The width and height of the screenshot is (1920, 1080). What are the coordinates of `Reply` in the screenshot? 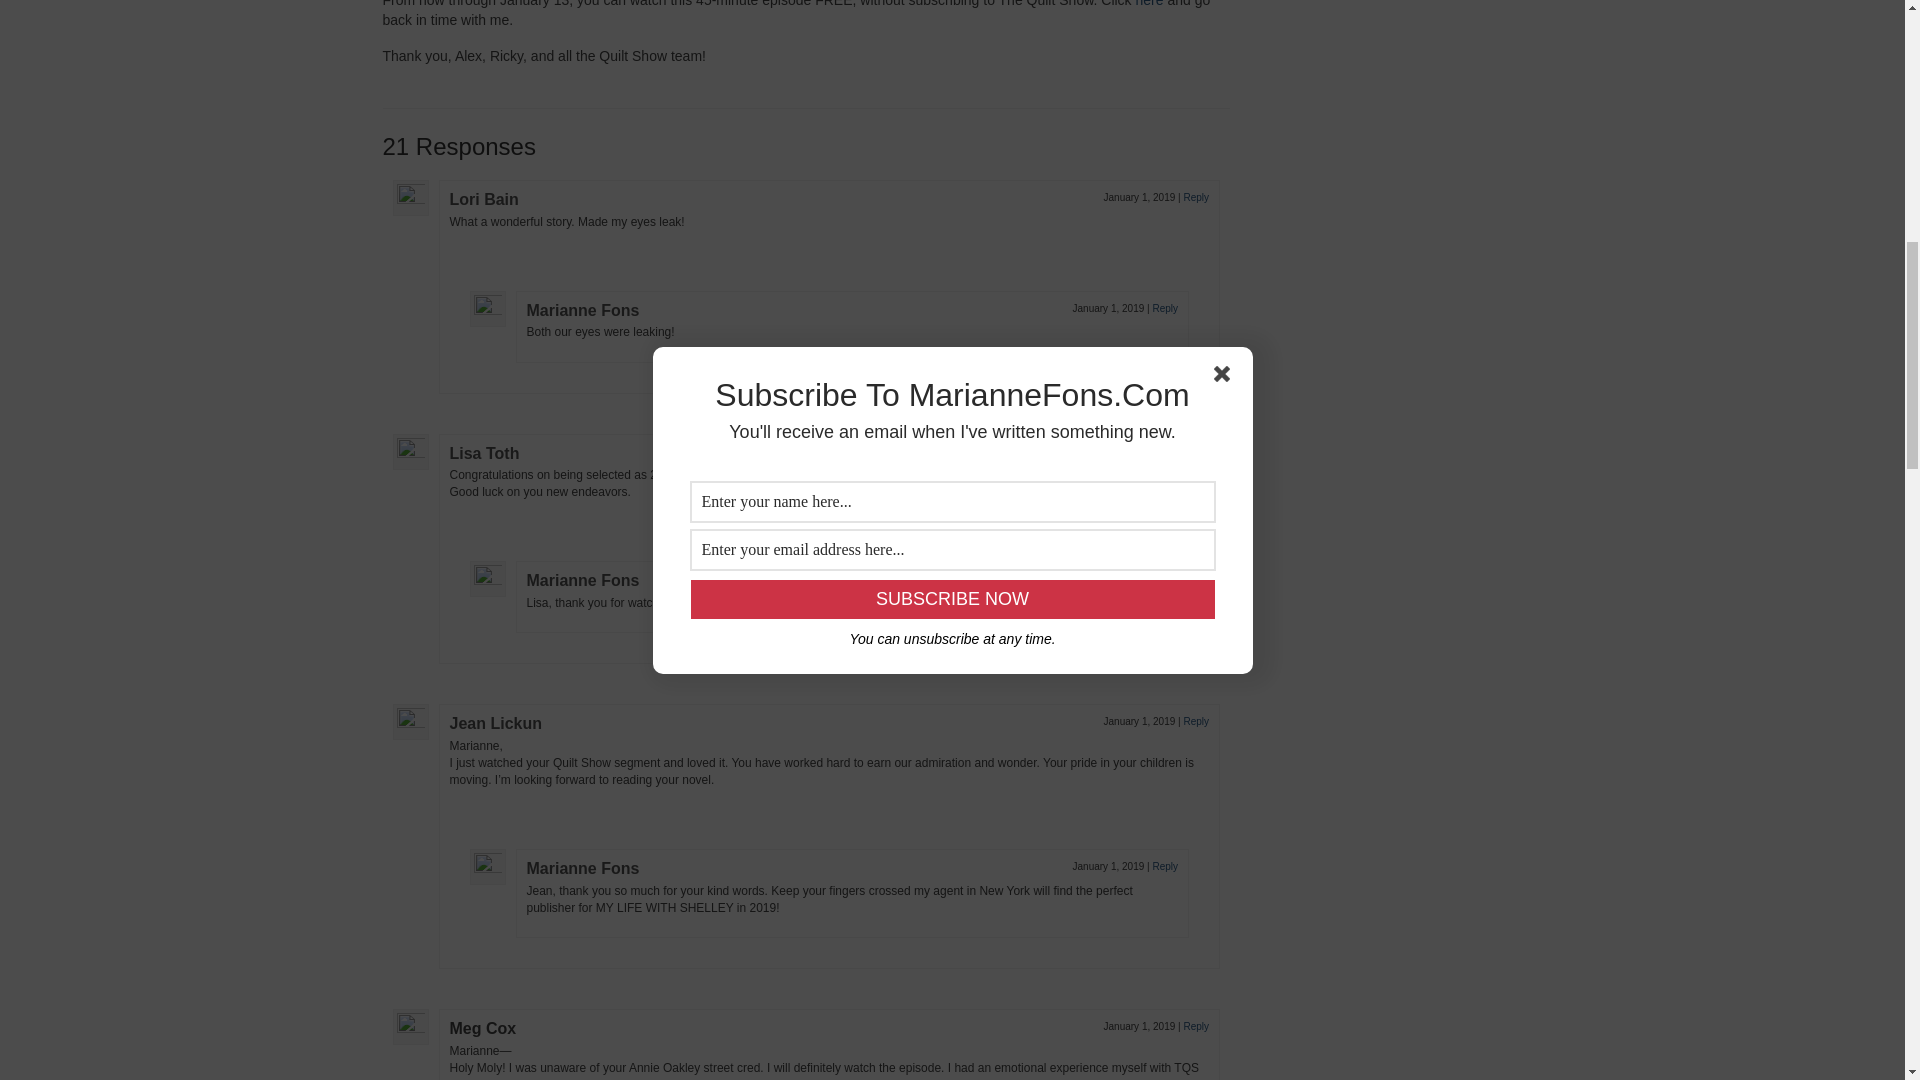 It's located at (1165, 866).